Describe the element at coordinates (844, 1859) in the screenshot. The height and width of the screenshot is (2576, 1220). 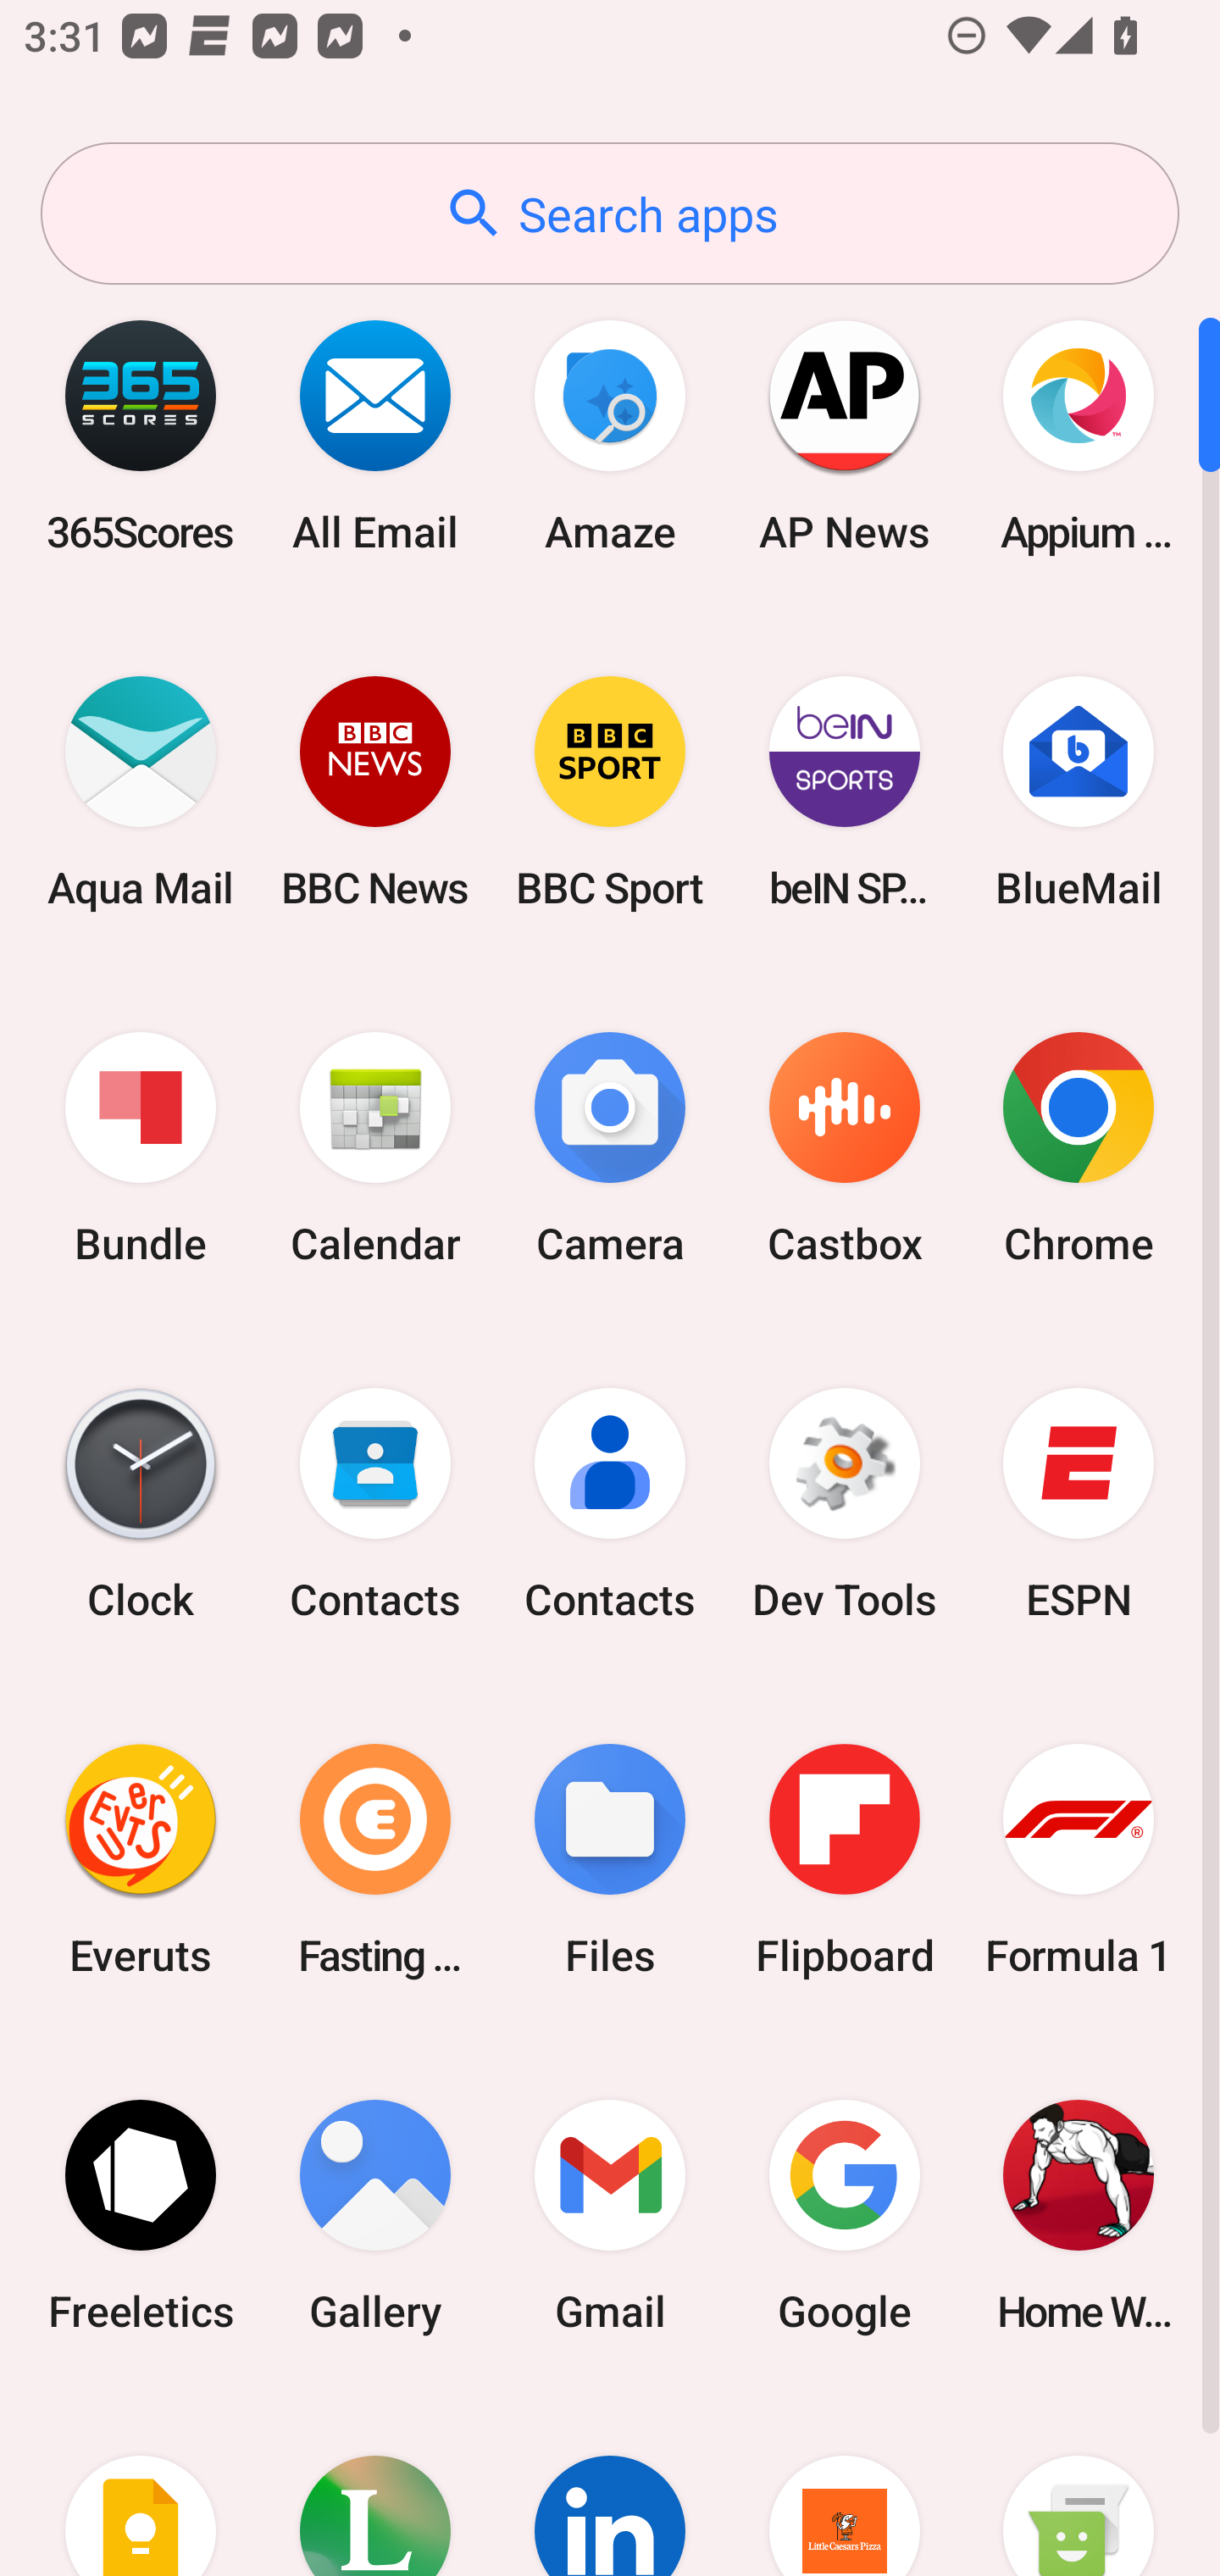
I see `Flipboard` at that location.